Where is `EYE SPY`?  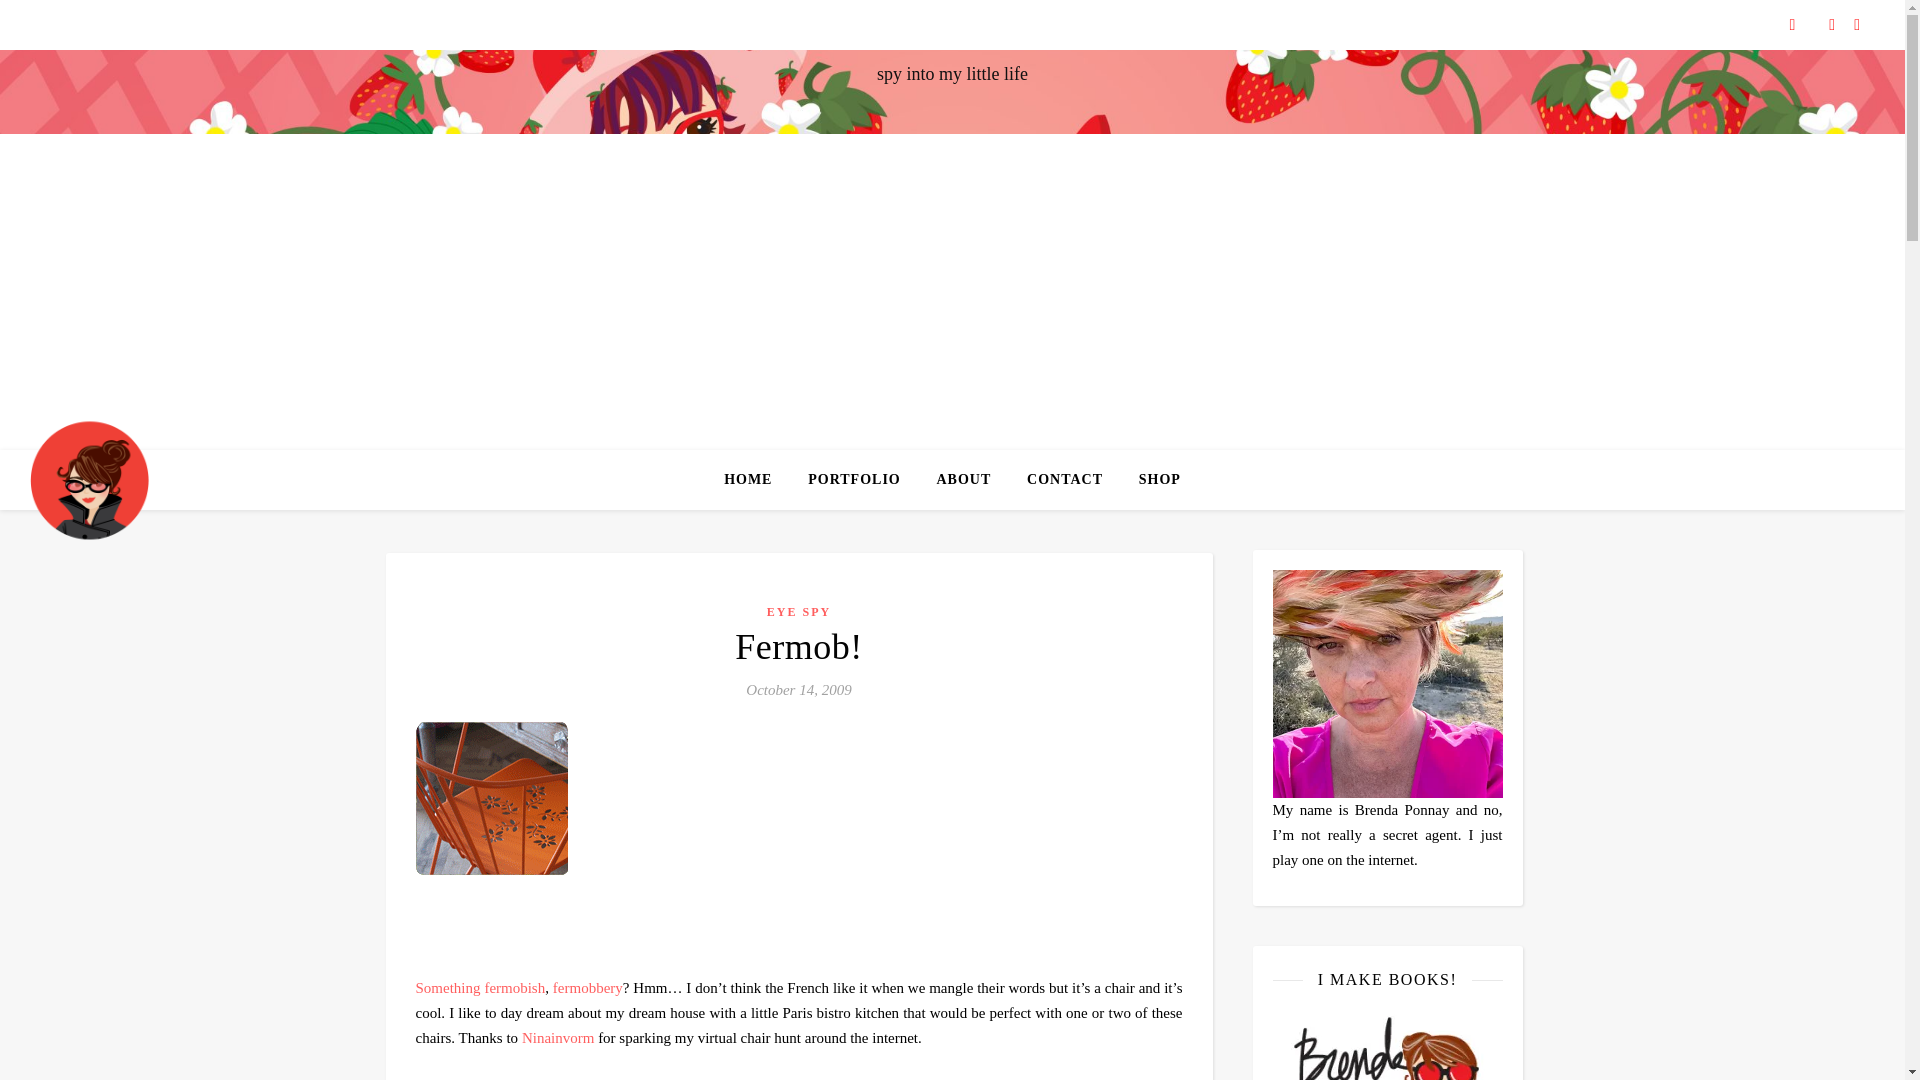
EYE SPY is located at coordinates (798, 611).